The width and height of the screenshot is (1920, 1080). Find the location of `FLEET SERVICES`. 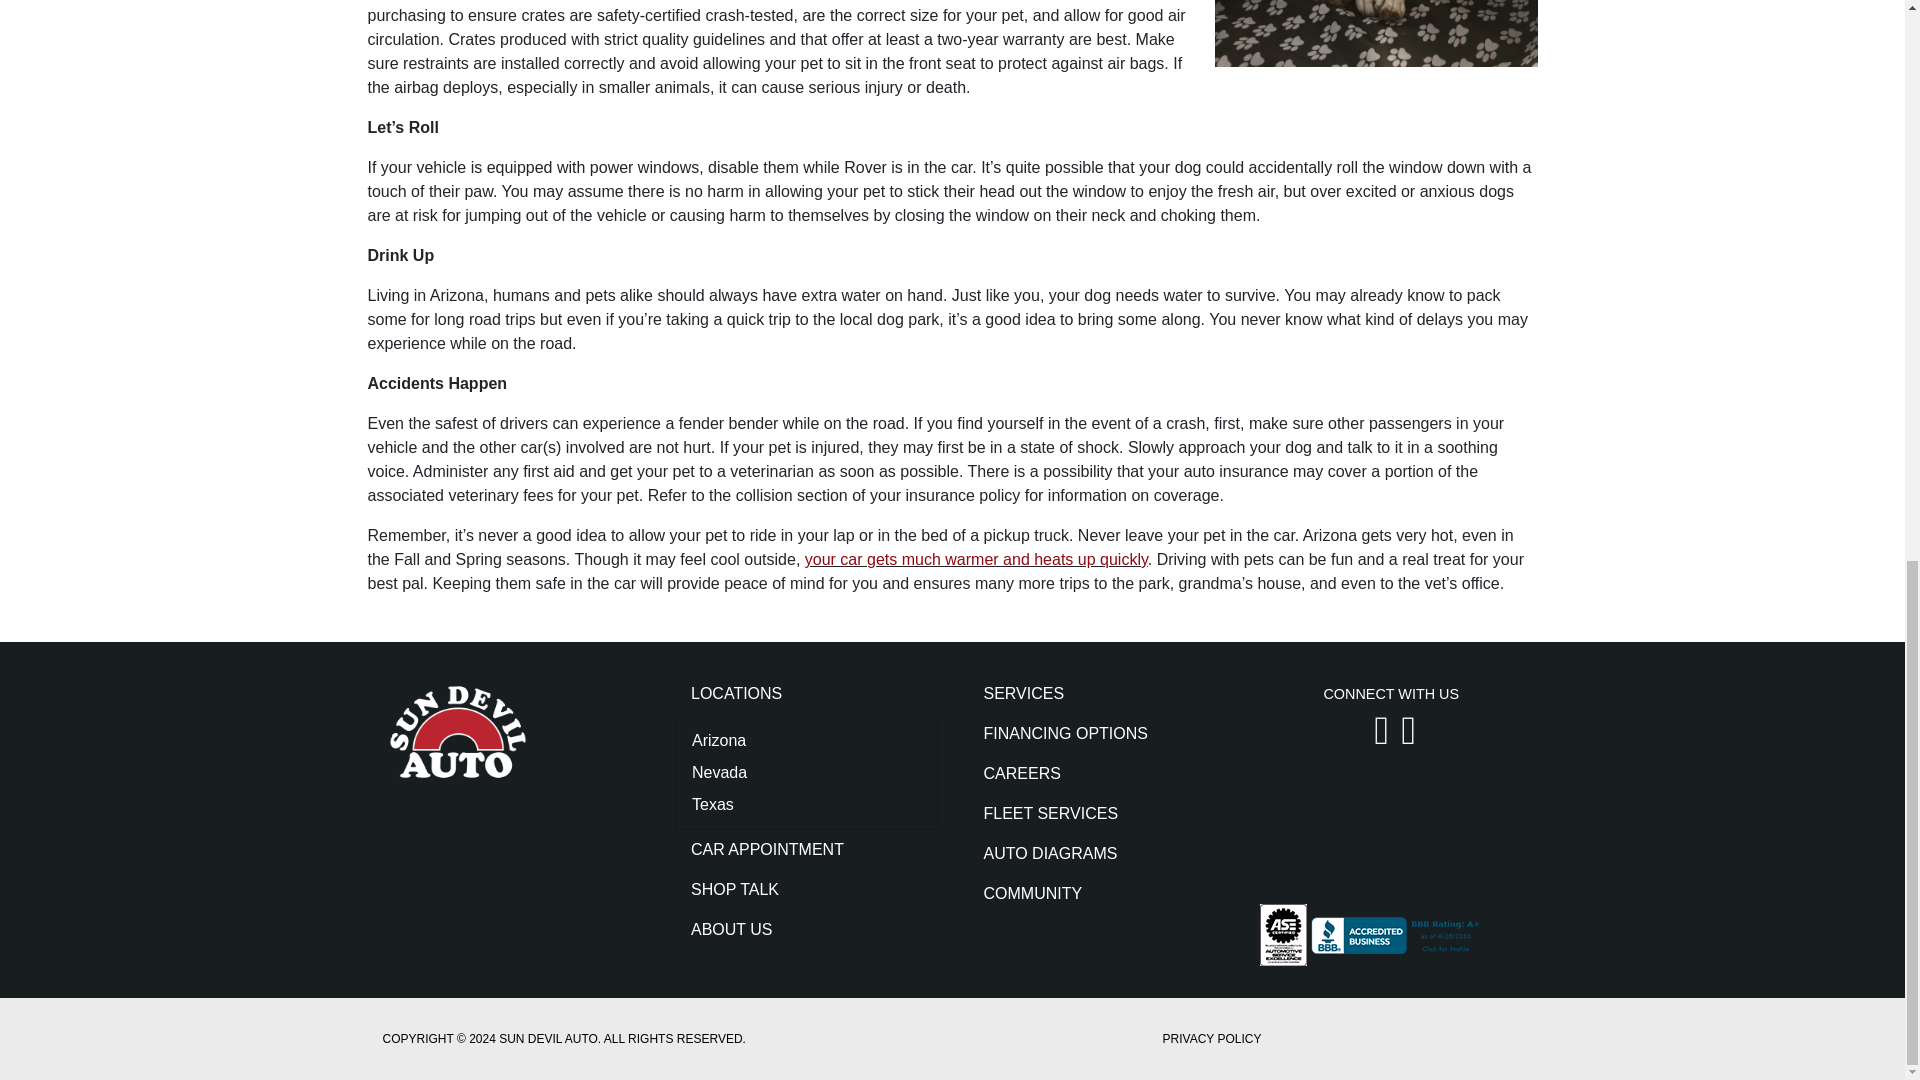

FLEET SERVICES is located at coordinates (1098, 813).